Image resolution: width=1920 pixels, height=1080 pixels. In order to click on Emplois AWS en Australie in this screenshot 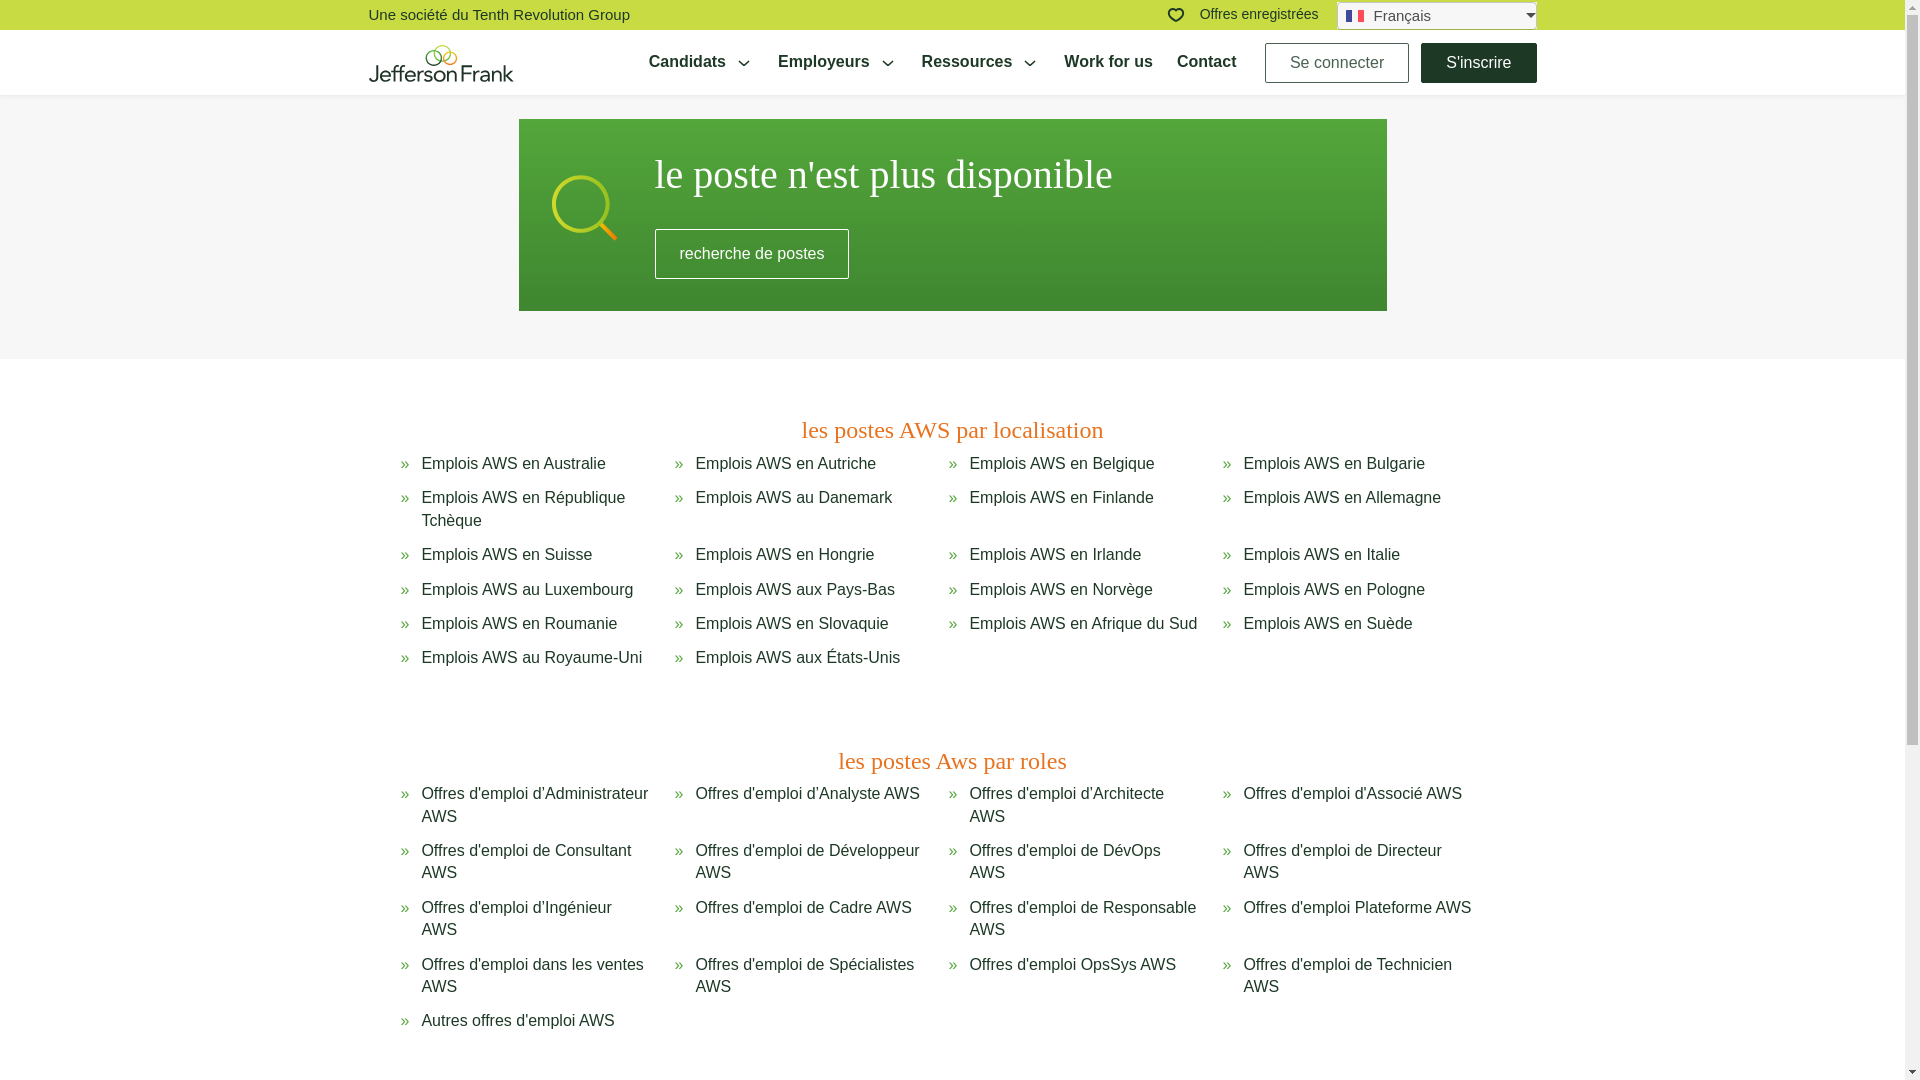, I will do `click(512, 464)`.